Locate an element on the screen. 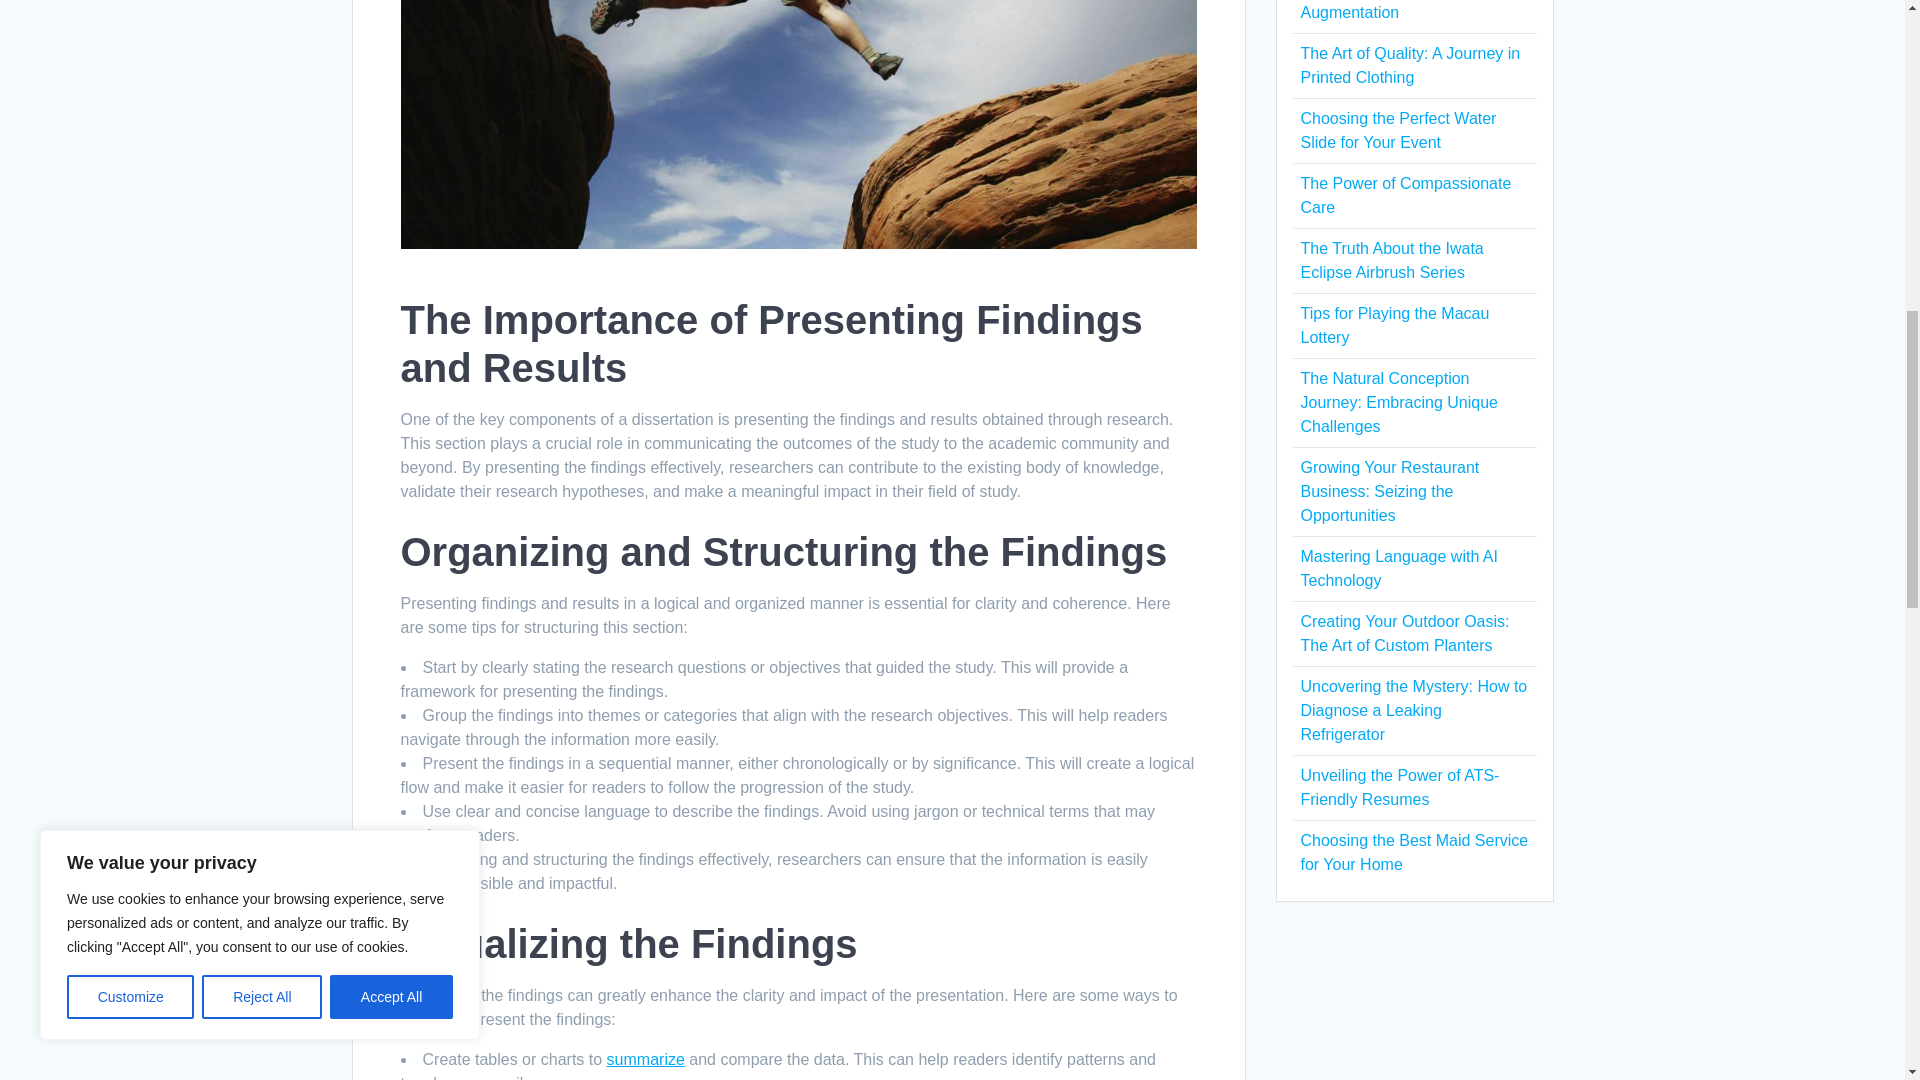  Tips for Playing the Macau Lottery is located at coordinates (1394, 324).